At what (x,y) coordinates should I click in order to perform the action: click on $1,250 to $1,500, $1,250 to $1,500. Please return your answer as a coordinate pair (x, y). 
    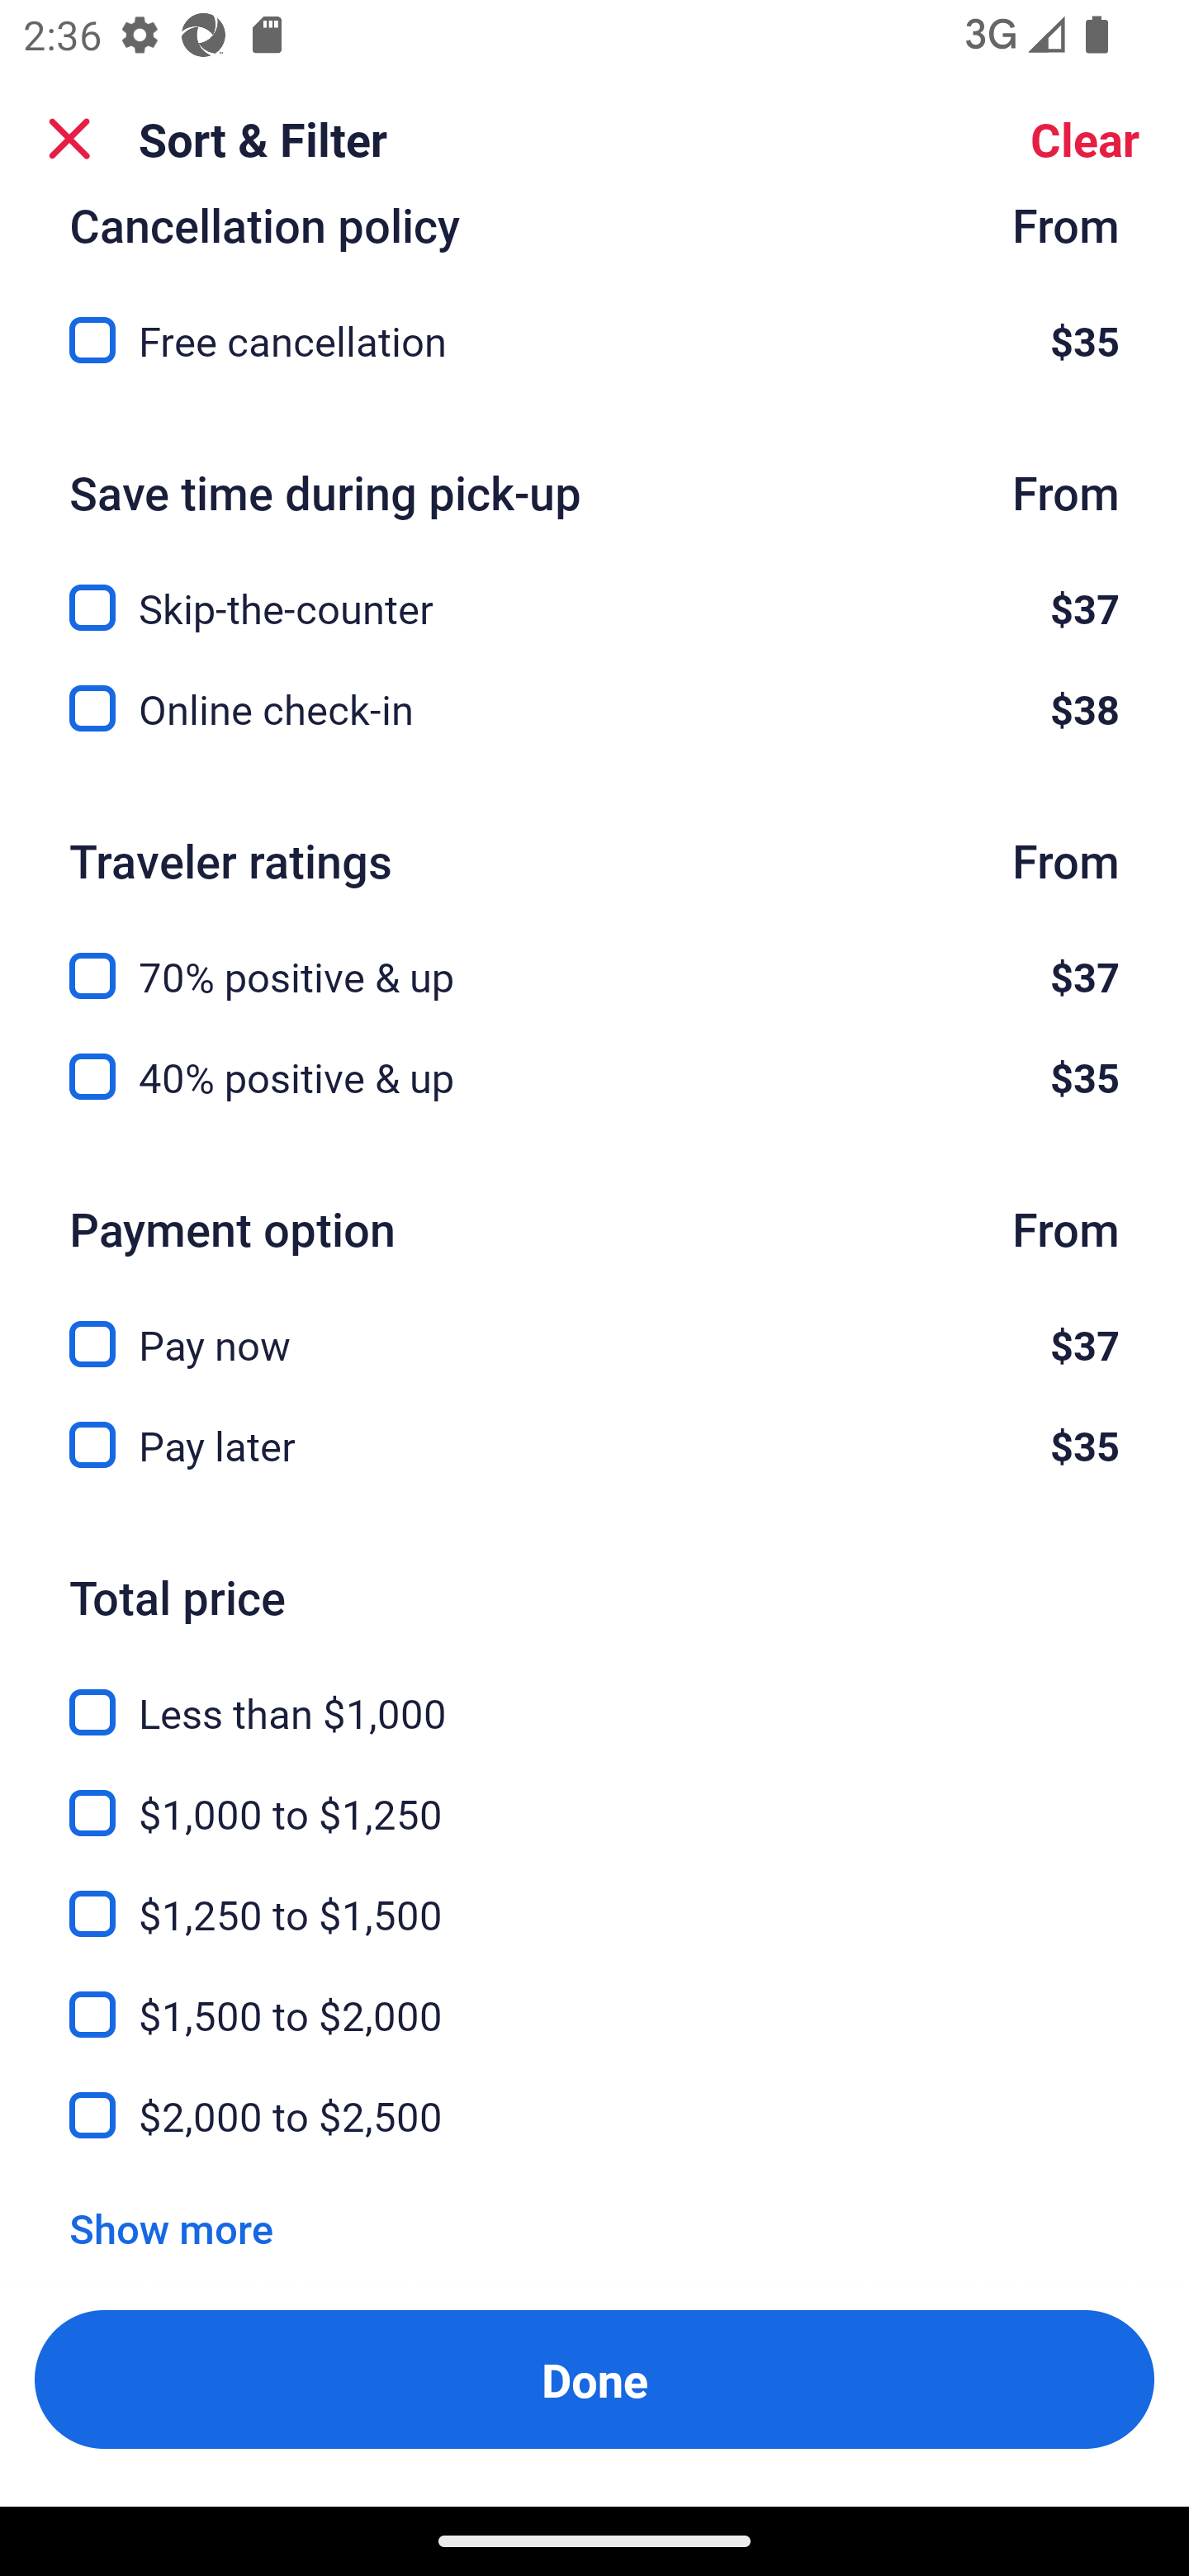
    Looking at the image, I should click on (594, 1894).